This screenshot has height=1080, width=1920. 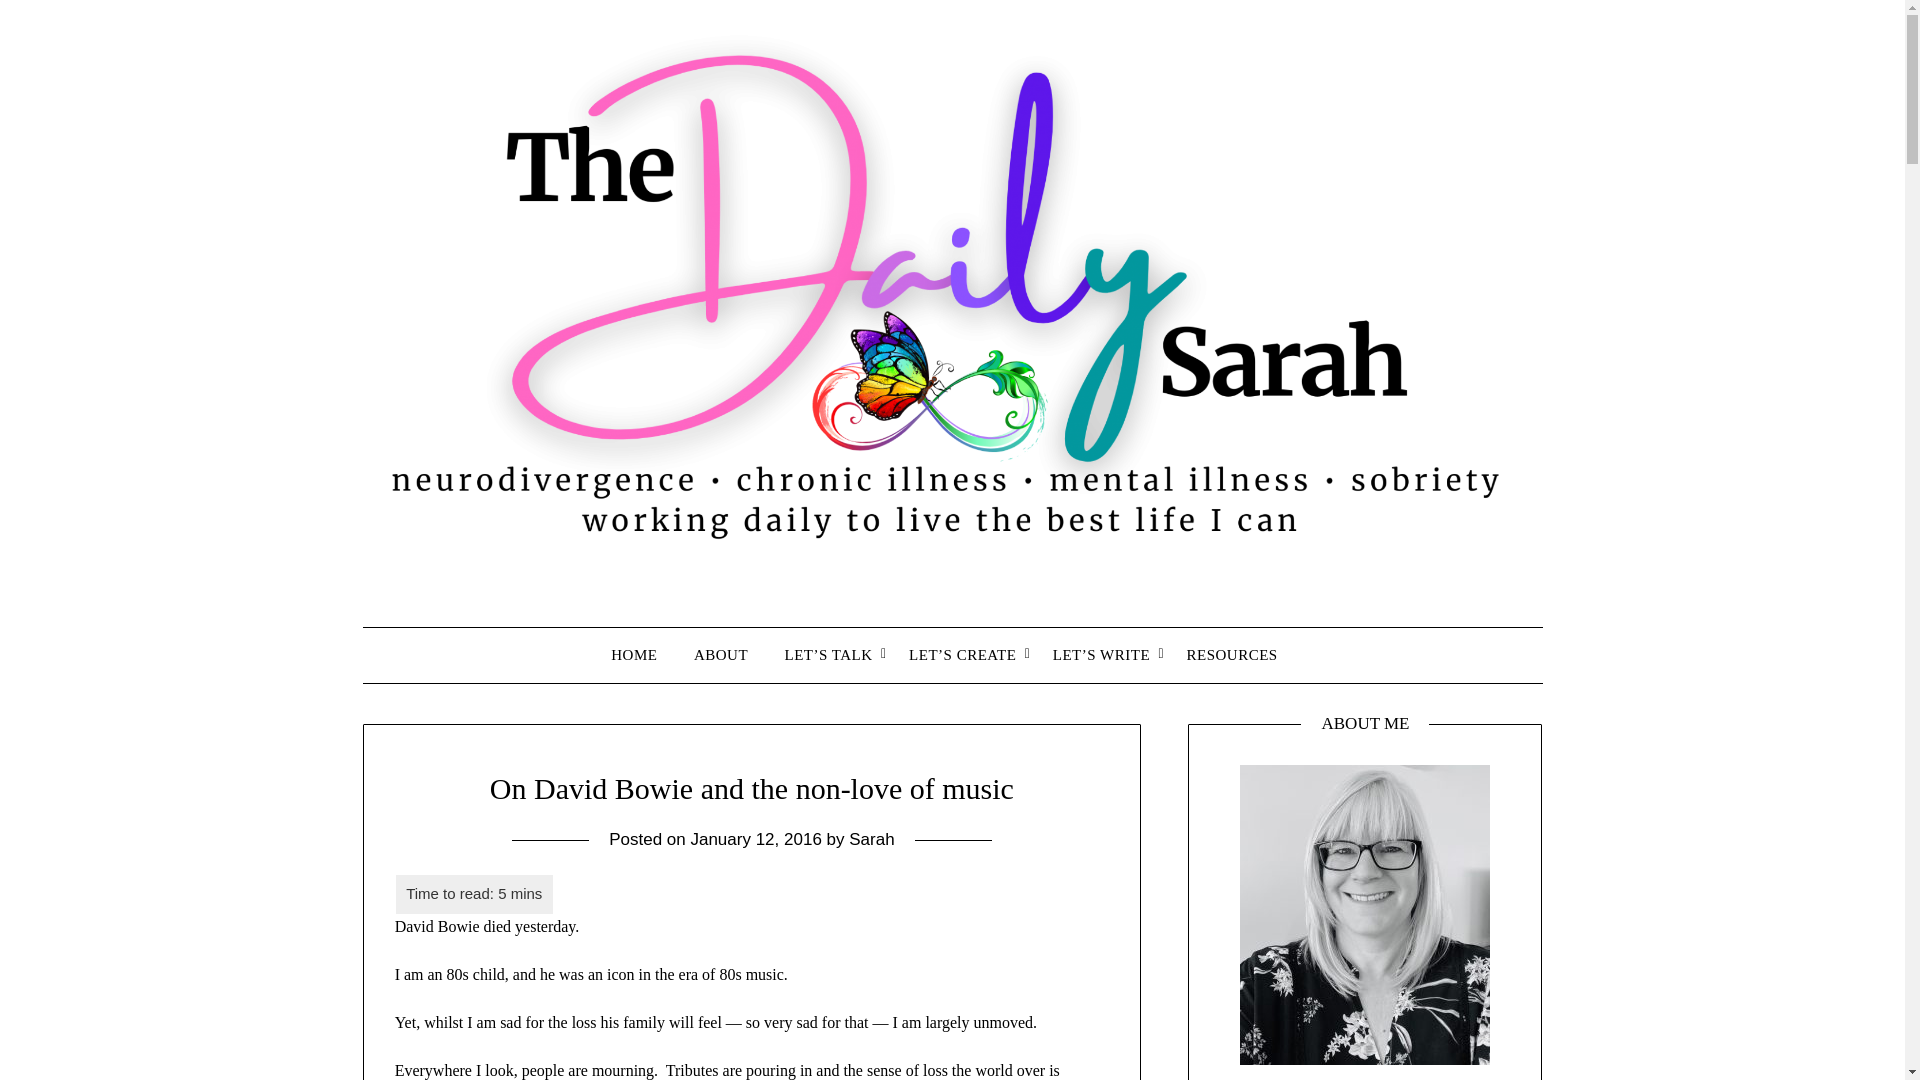 What do you see at coordinates (1232, 654) in the screenshot?
I see `RESOURCES` at bounding box center [1232, 654].